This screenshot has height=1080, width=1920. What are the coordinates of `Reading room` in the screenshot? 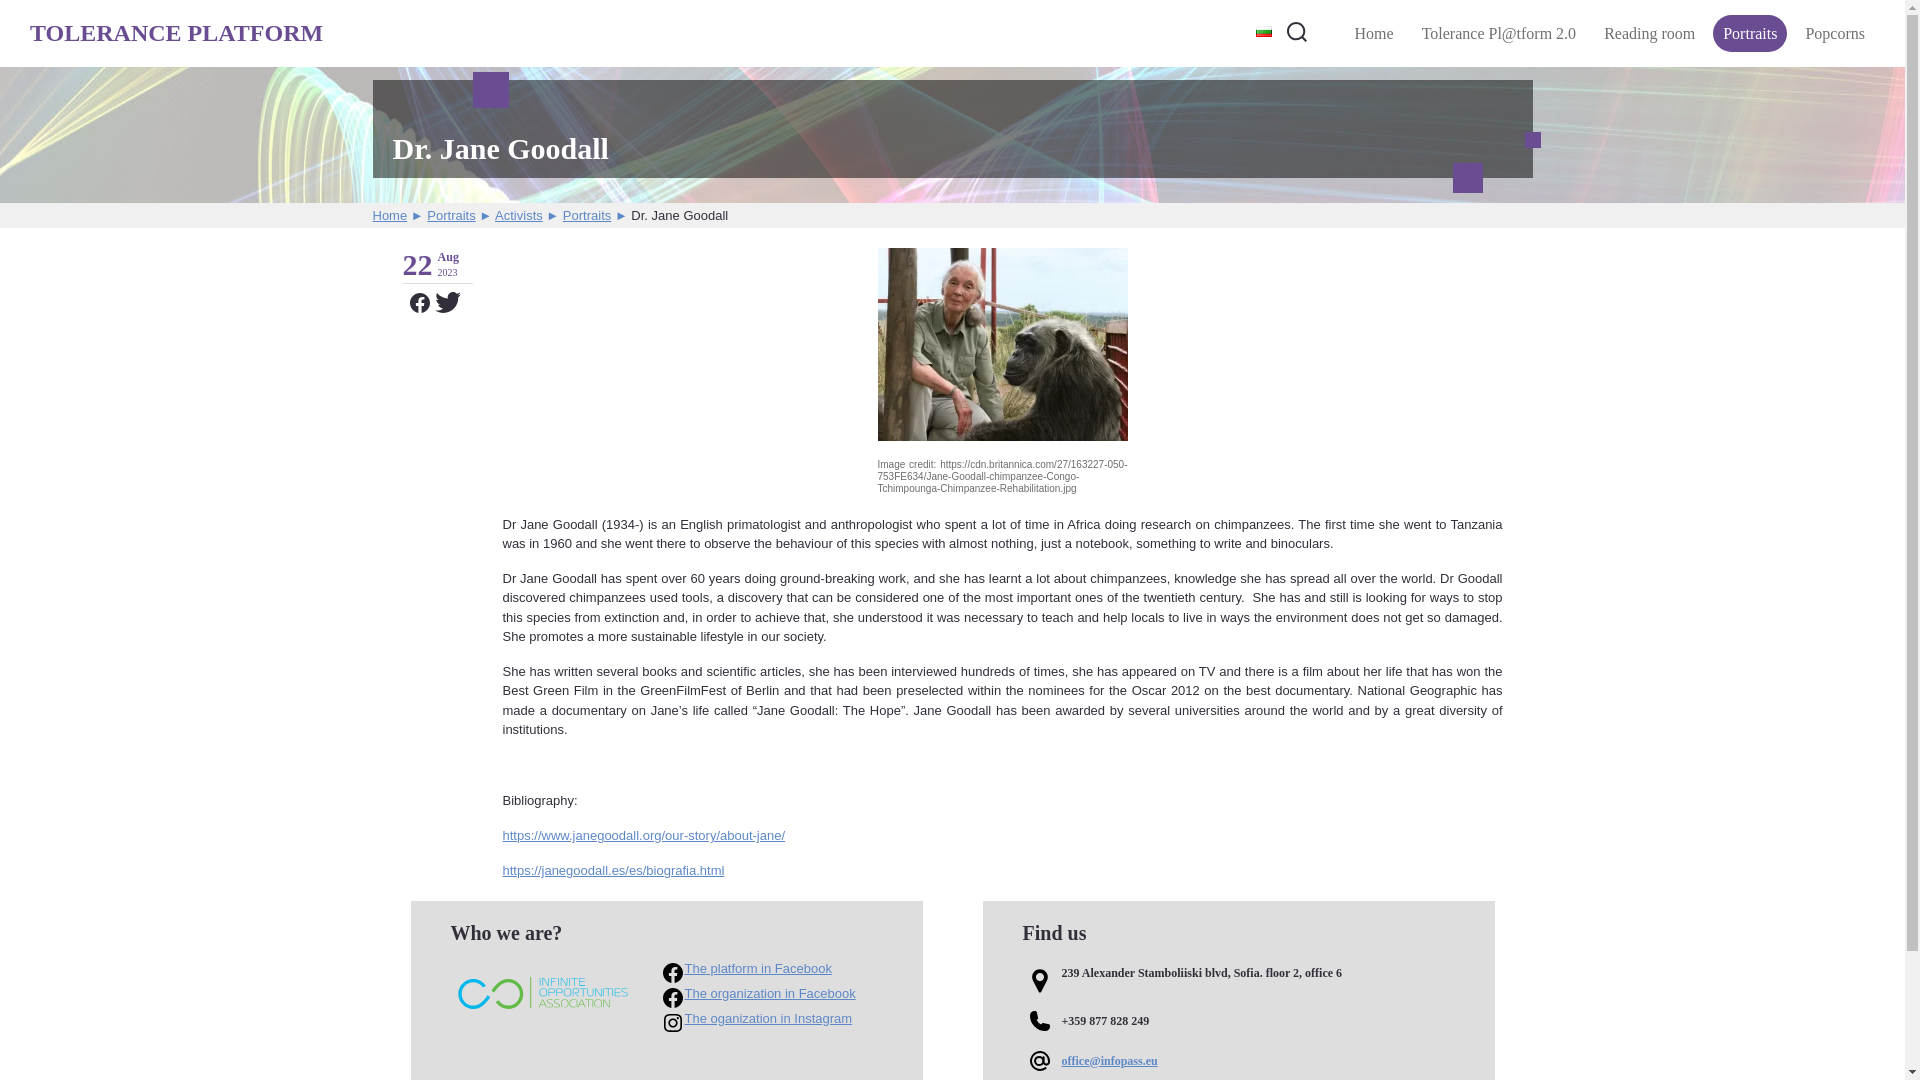 It's located at (1648, 33).